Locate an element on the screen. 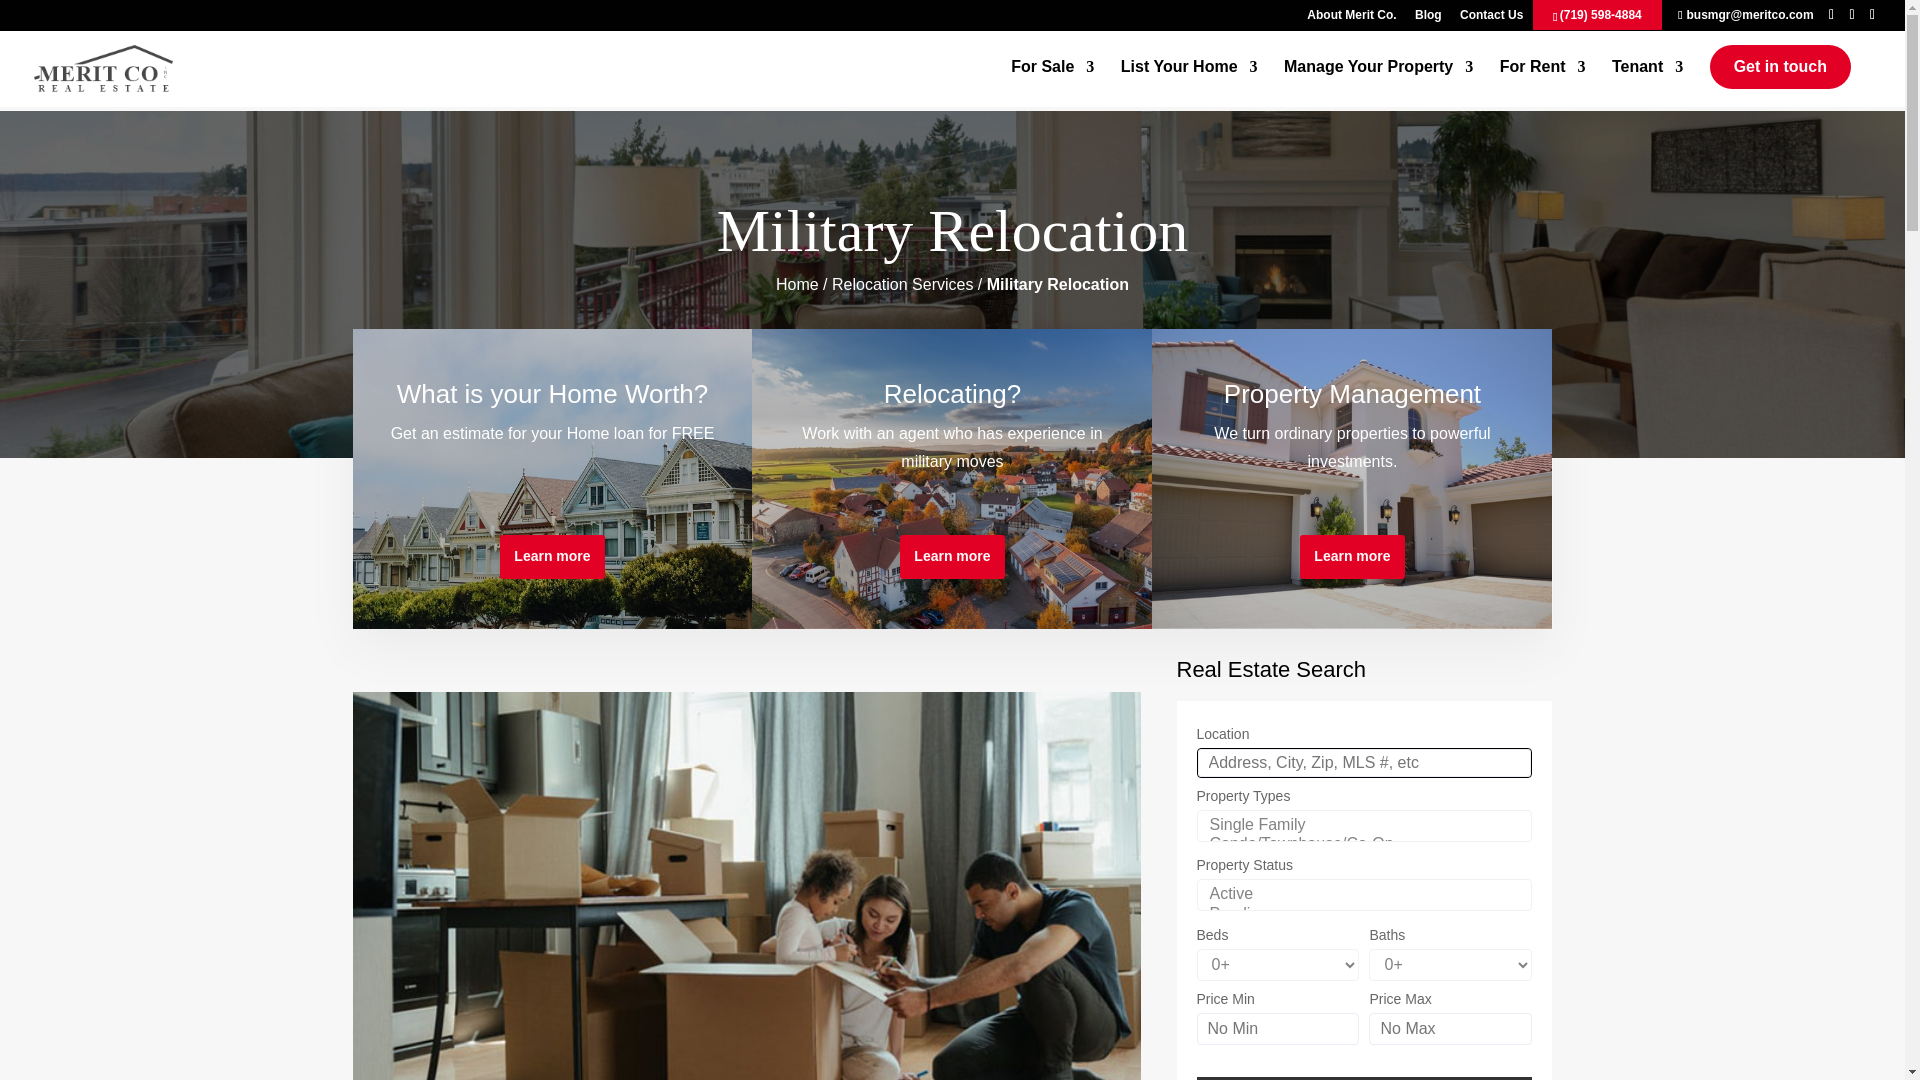  For Rent is located at coordinates (1542, 83).